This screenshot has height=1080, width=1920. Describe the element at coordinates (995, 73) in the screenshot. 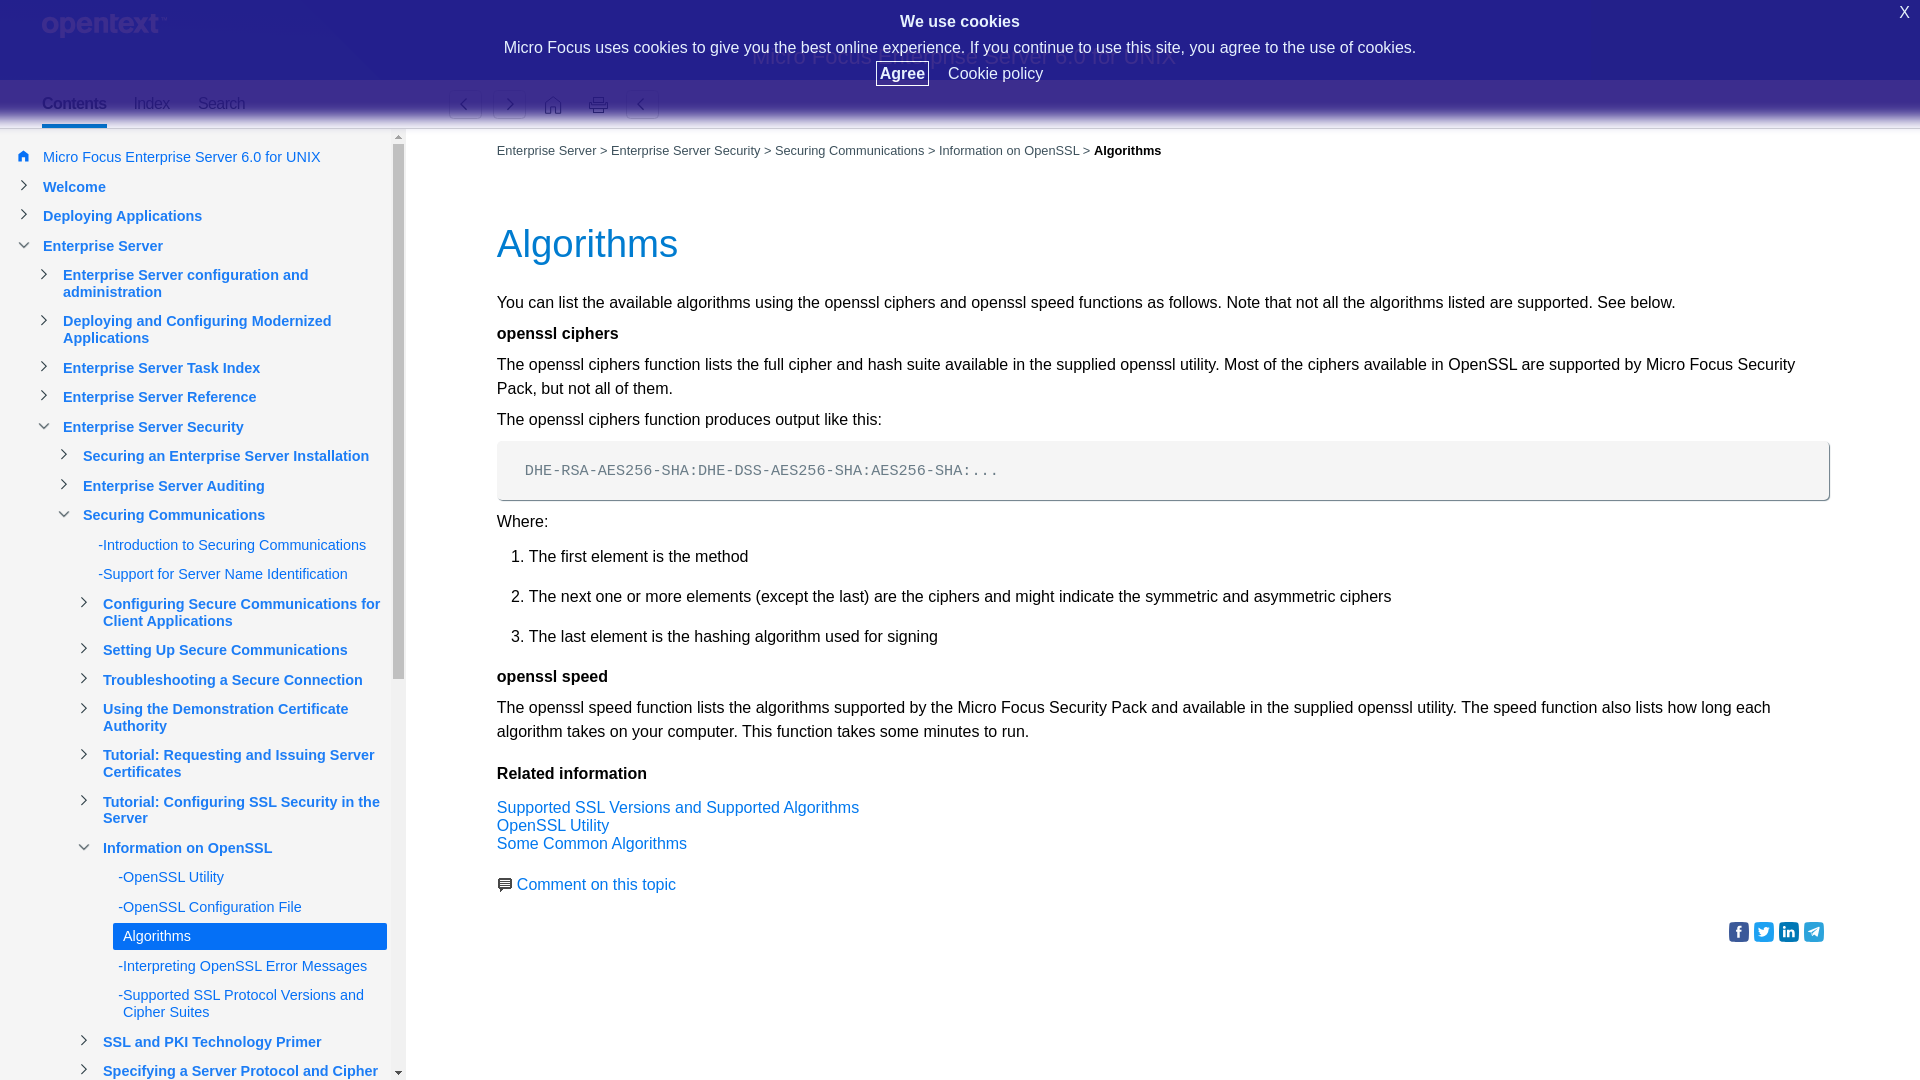

I see `Cookie policy` at that location.